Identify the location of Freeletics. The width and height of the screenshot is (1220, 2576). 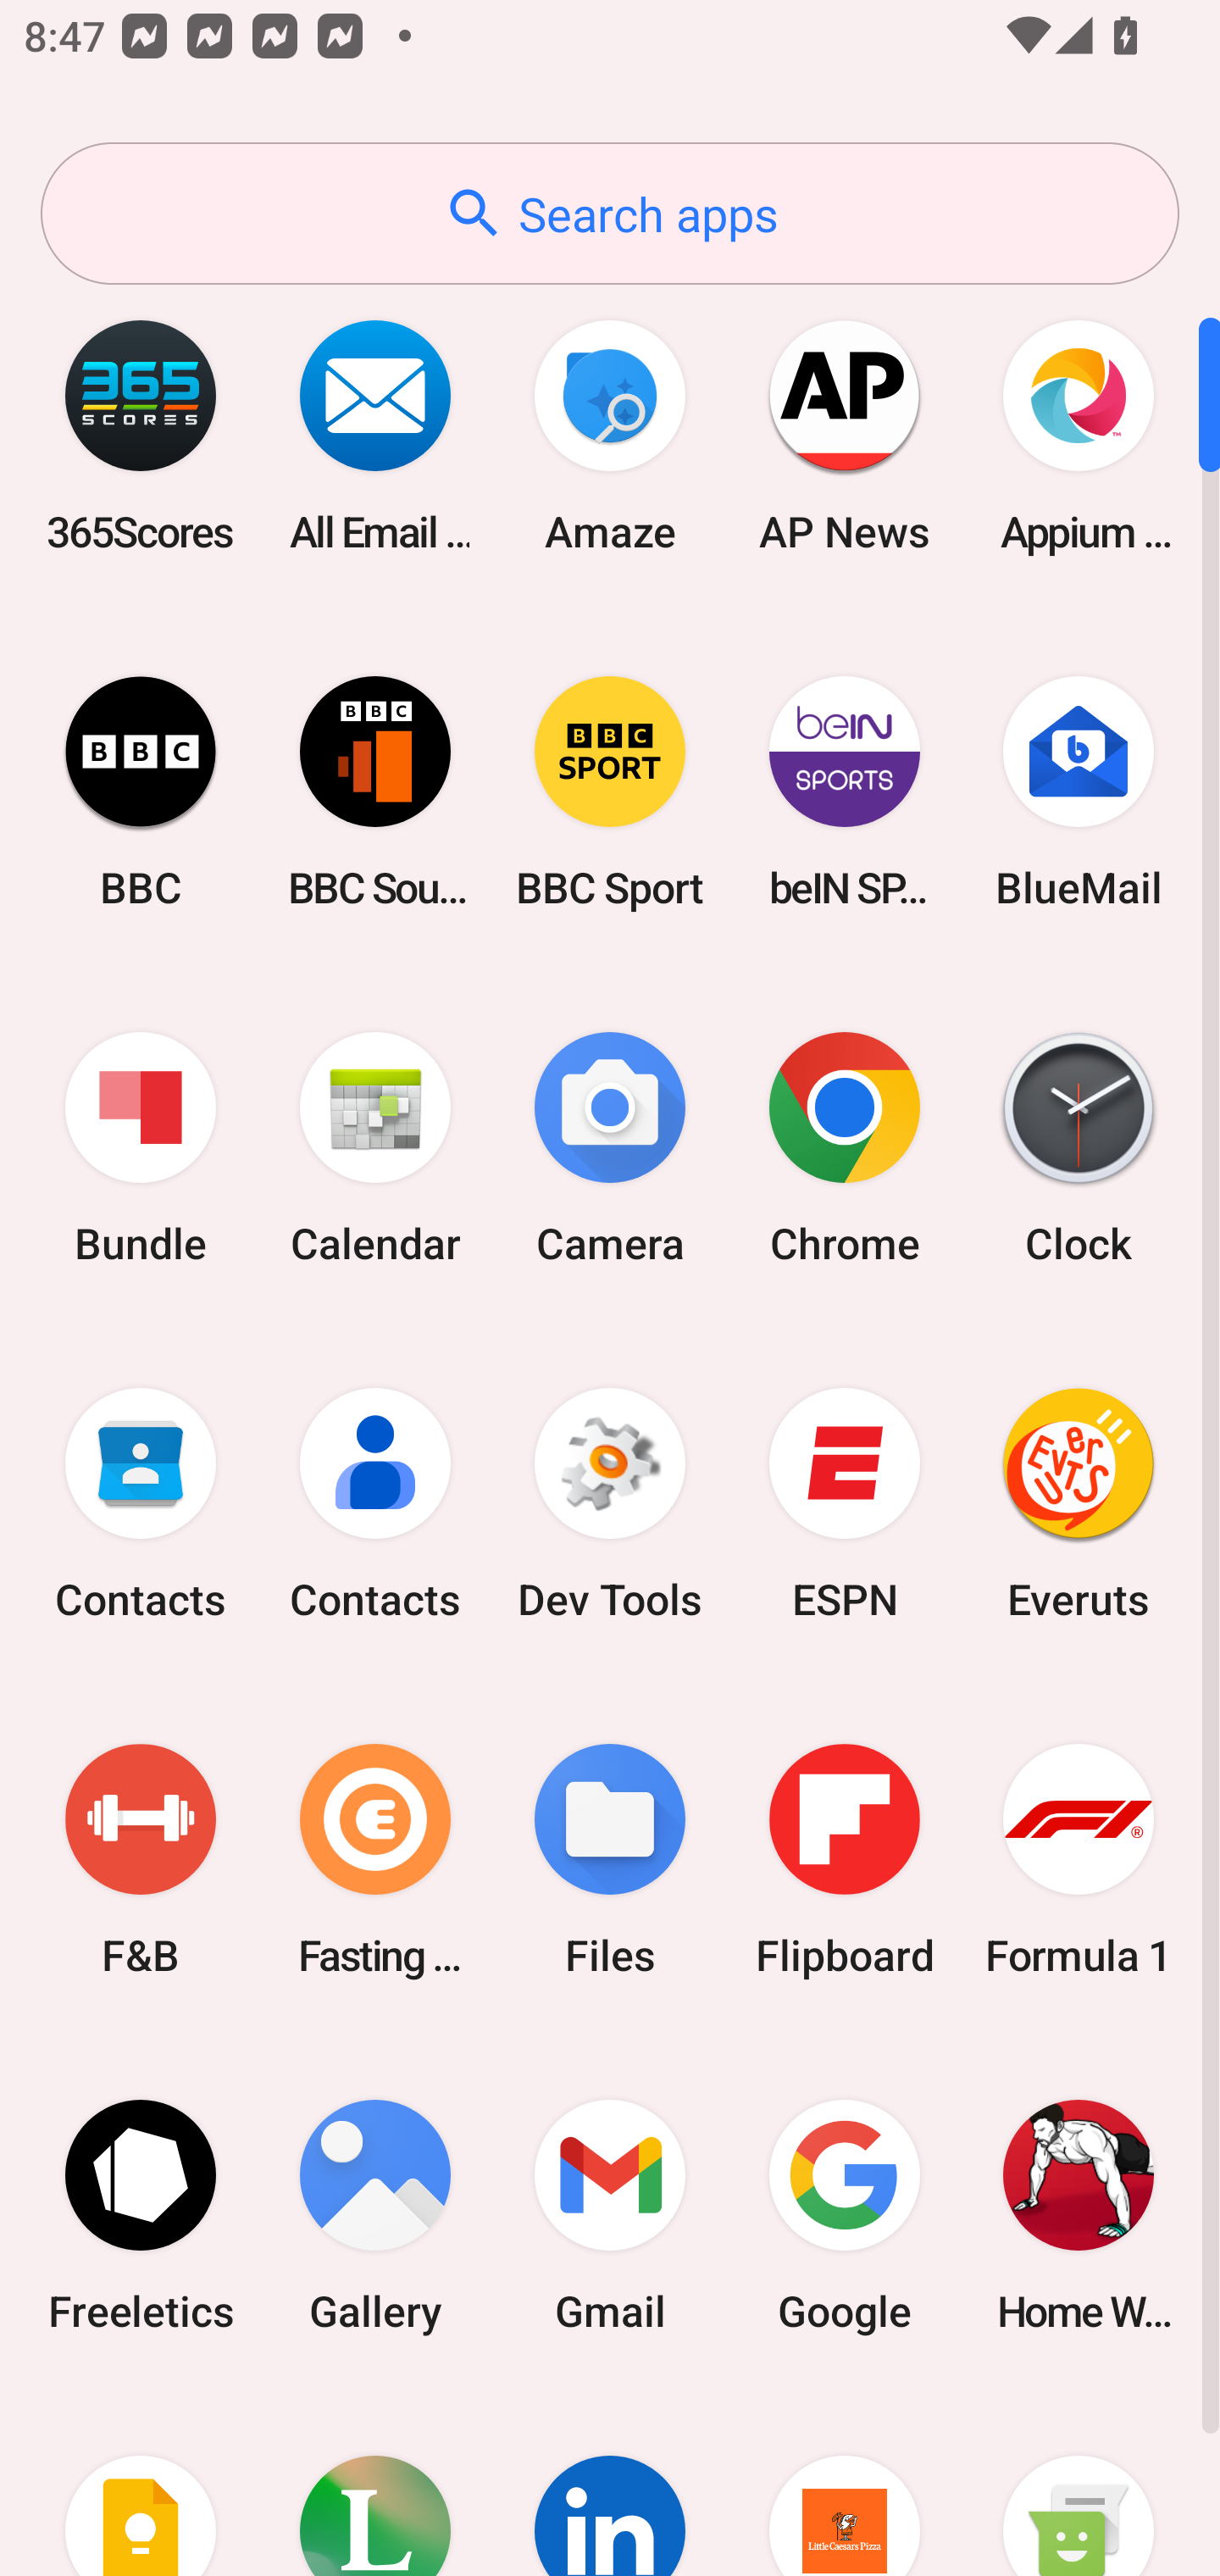
(141, 2215).